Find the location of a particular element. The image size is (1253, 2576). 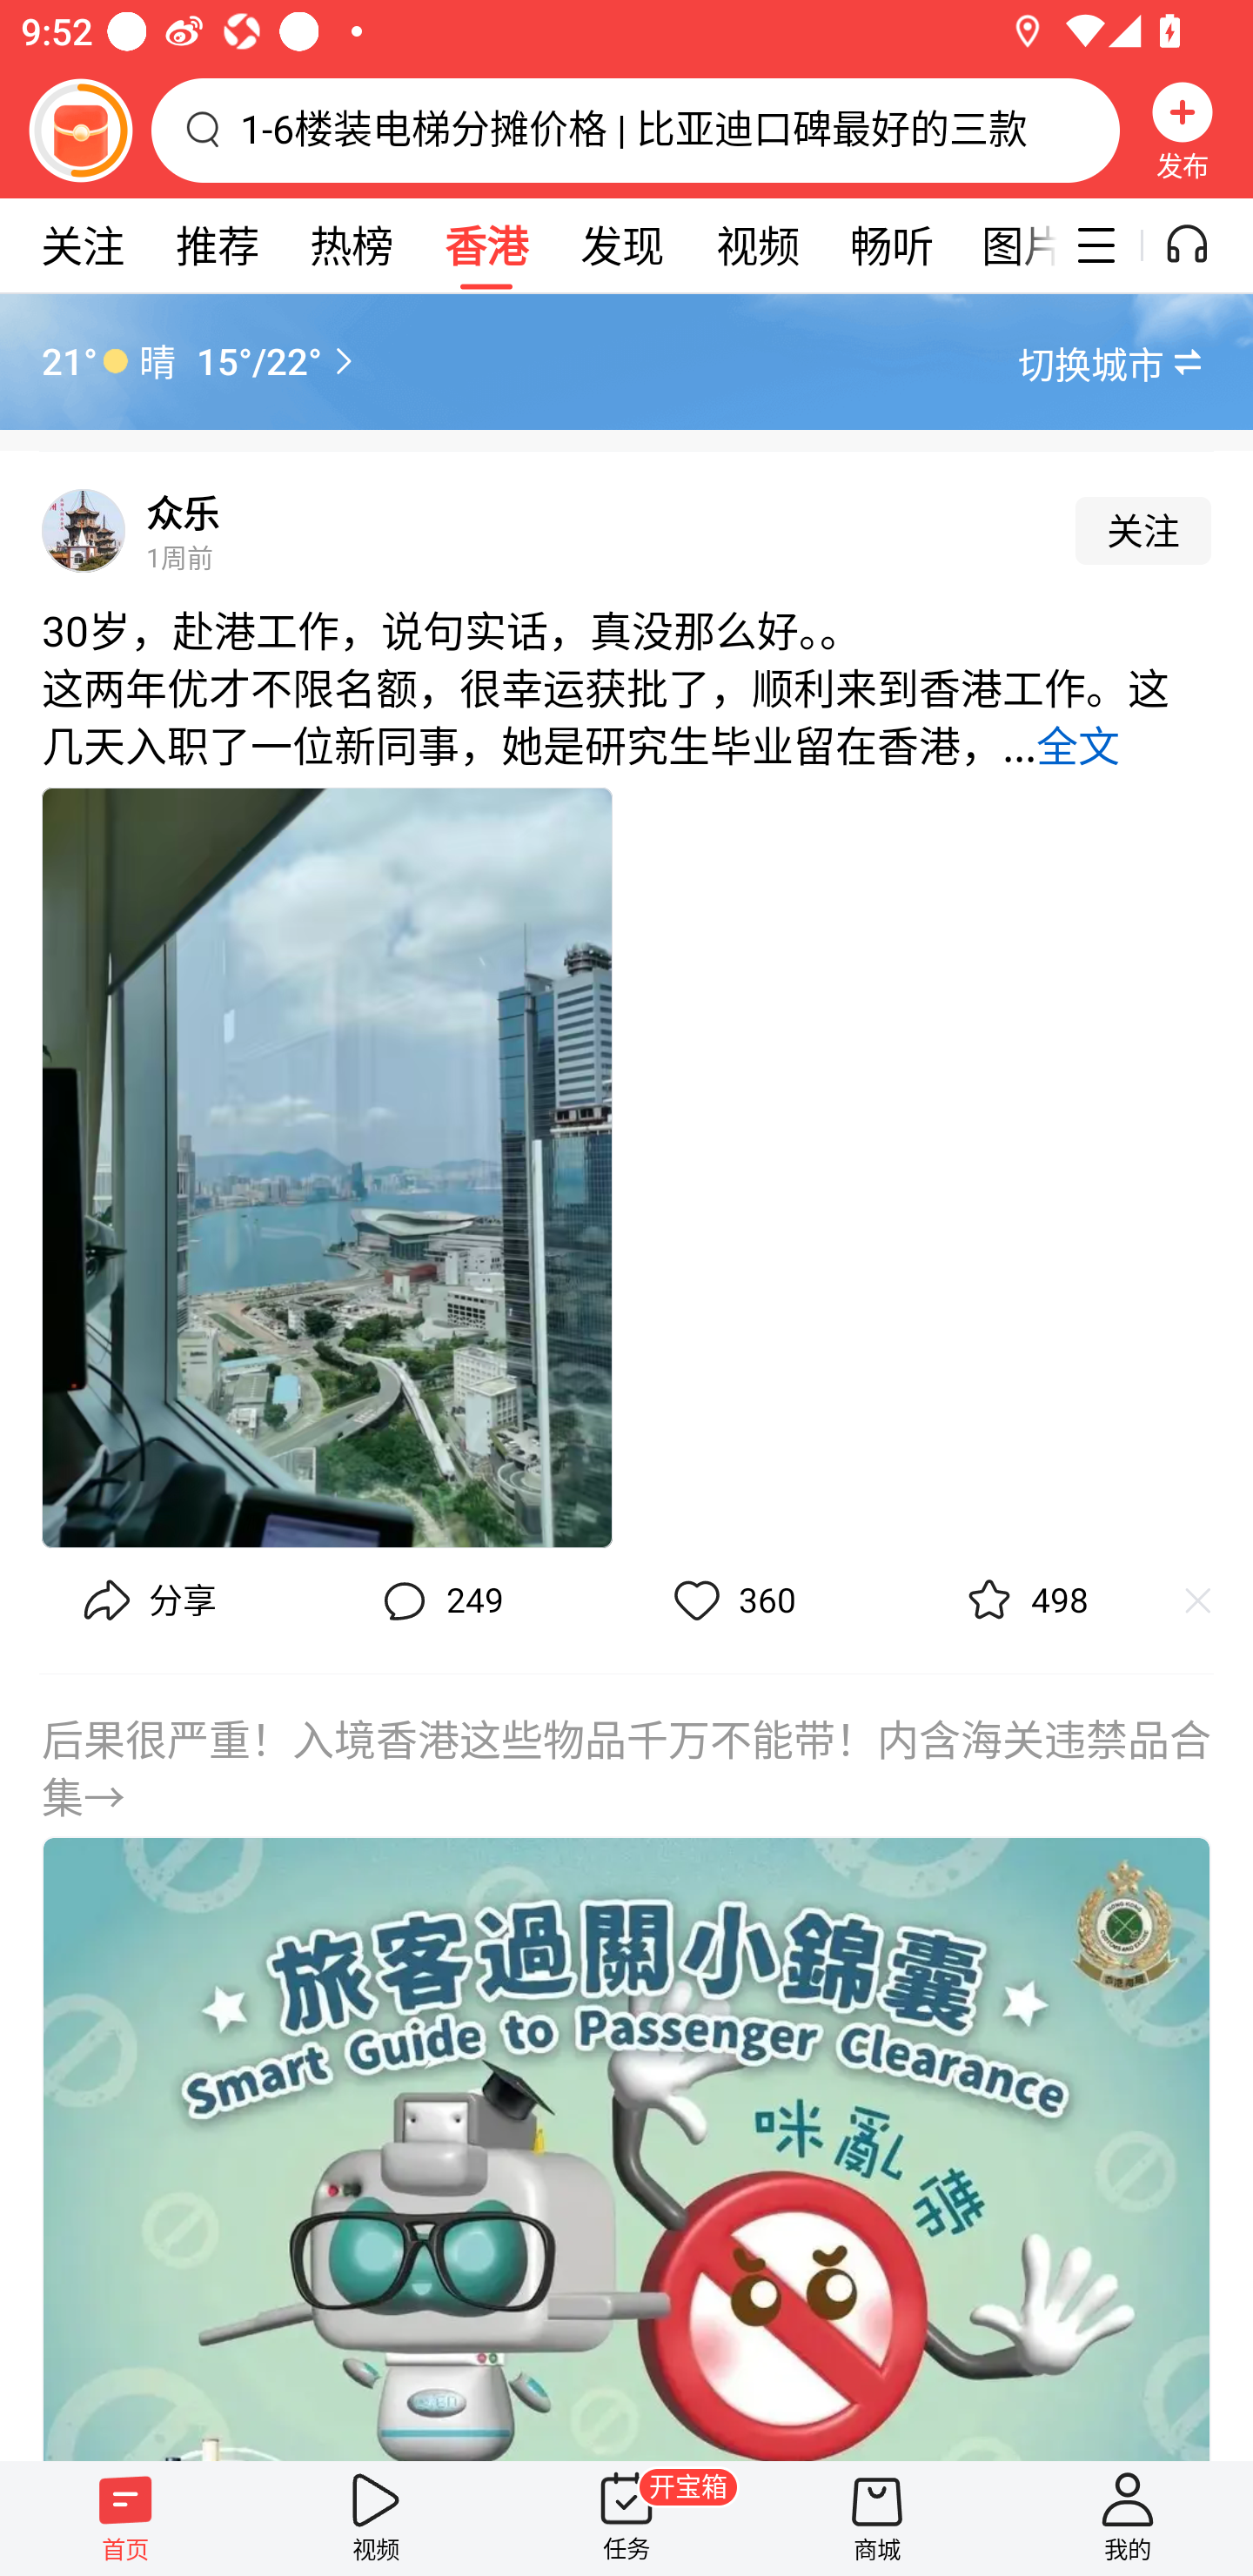

发布 发布，按钮 is located at coordinates (1183, 130).